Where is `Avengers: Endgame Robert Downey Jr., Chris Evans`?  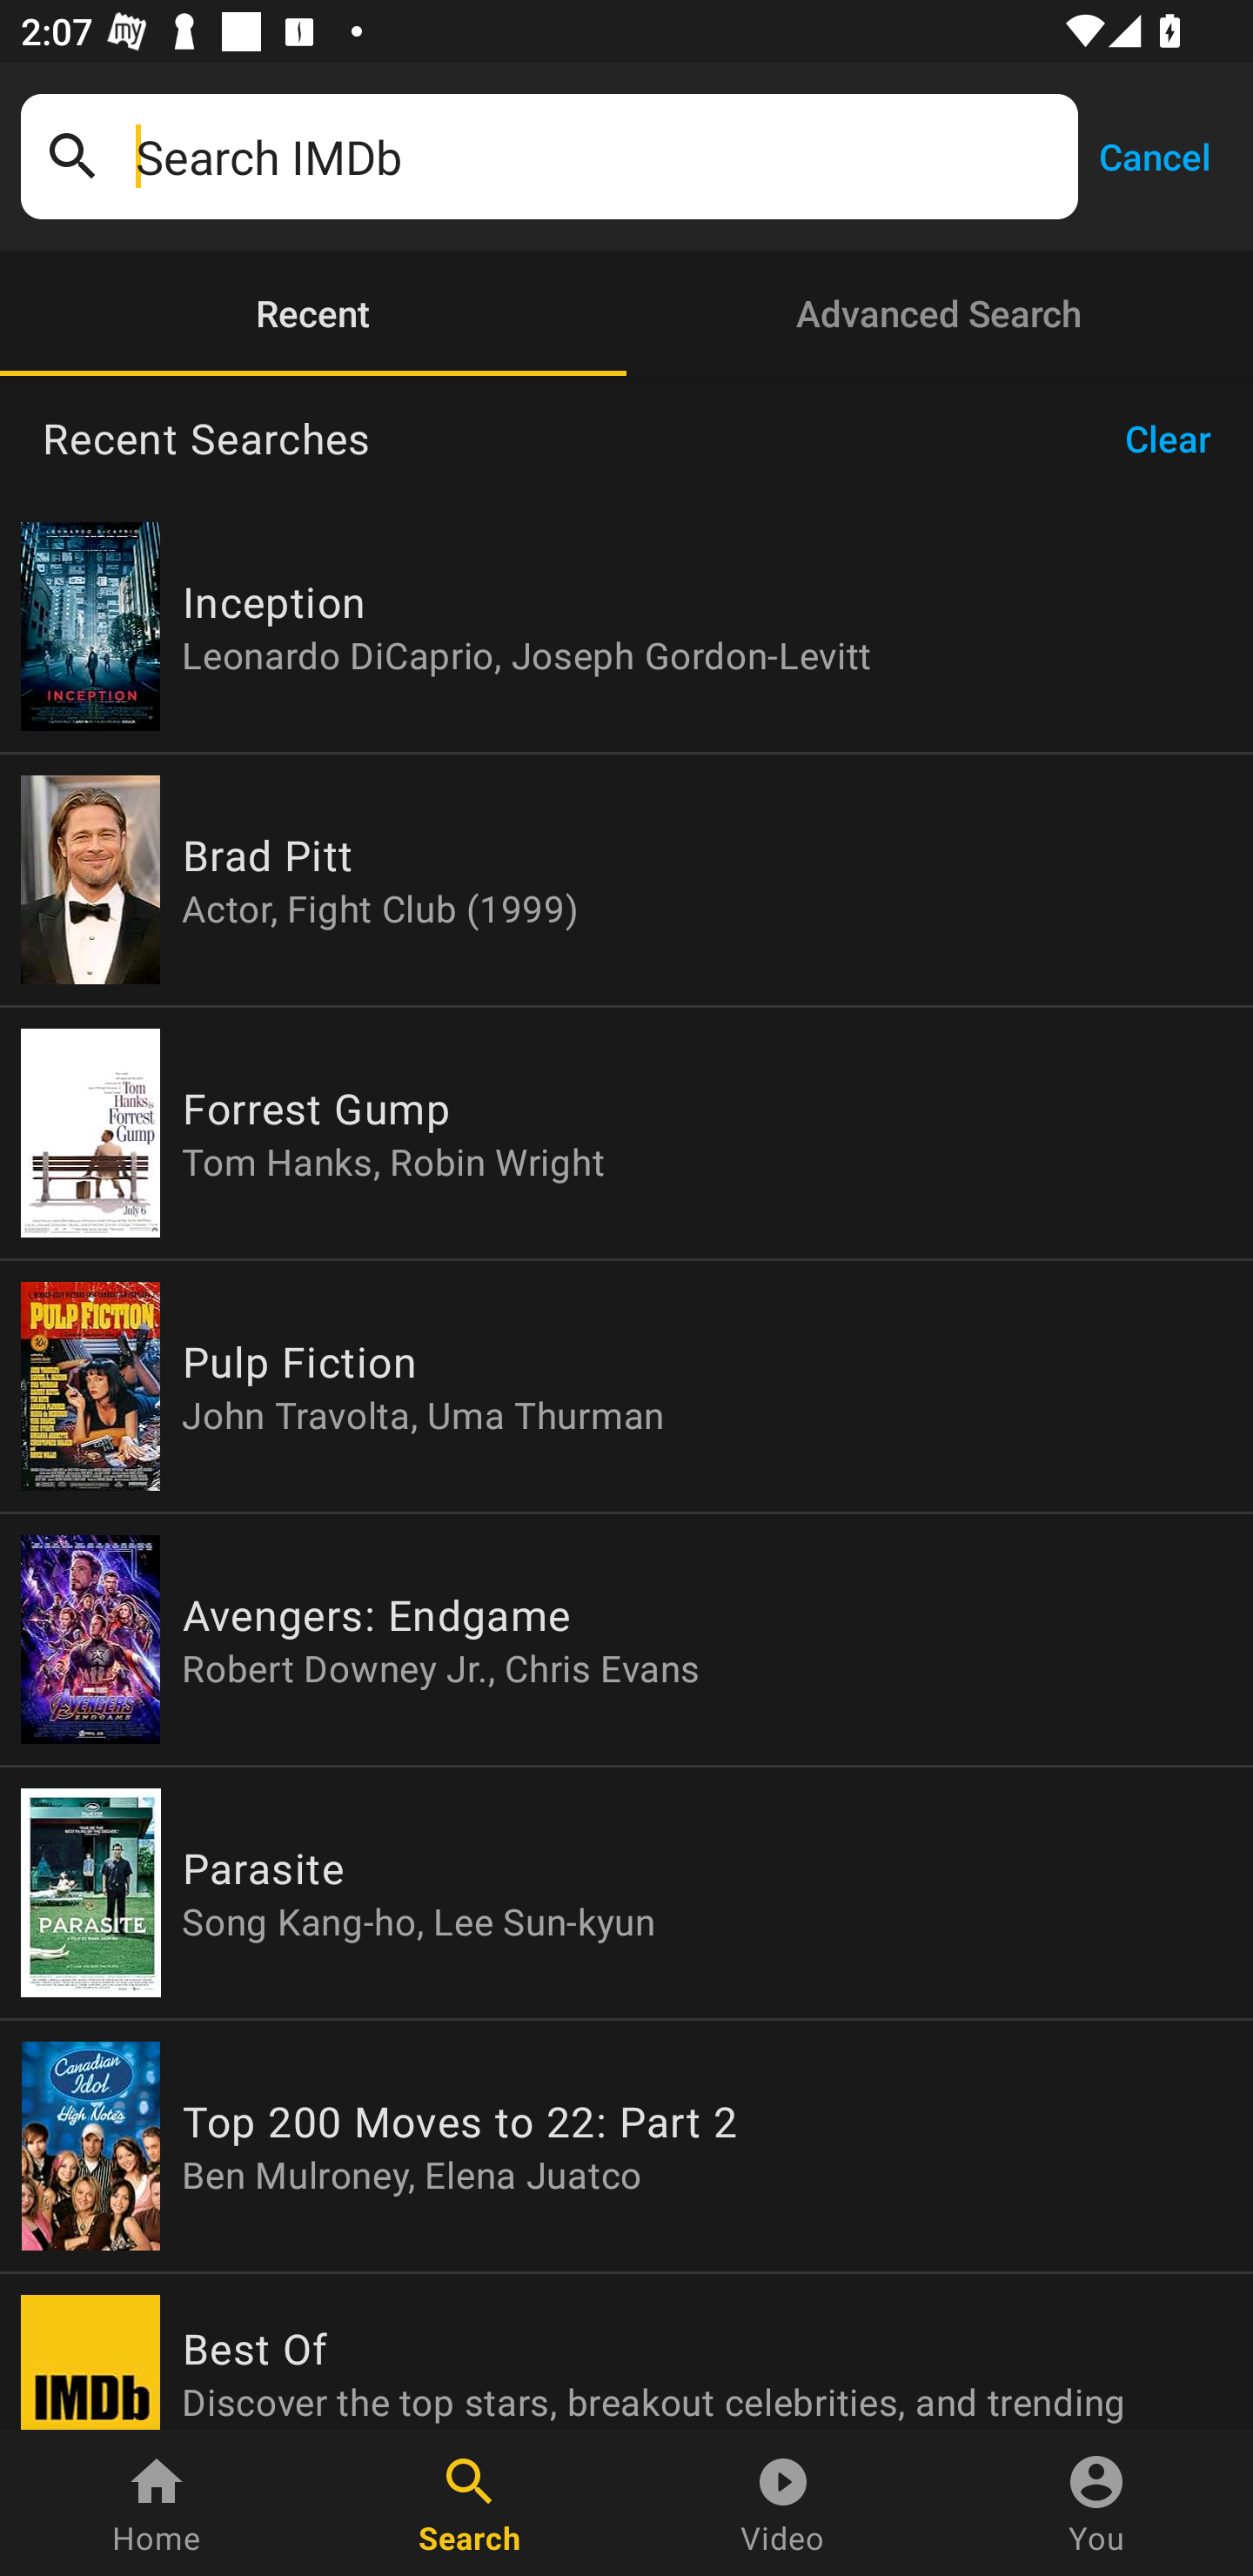
Avengers: Endgame Robert Downey Jr., Chris Evans is located at coordinates (626, 1640).